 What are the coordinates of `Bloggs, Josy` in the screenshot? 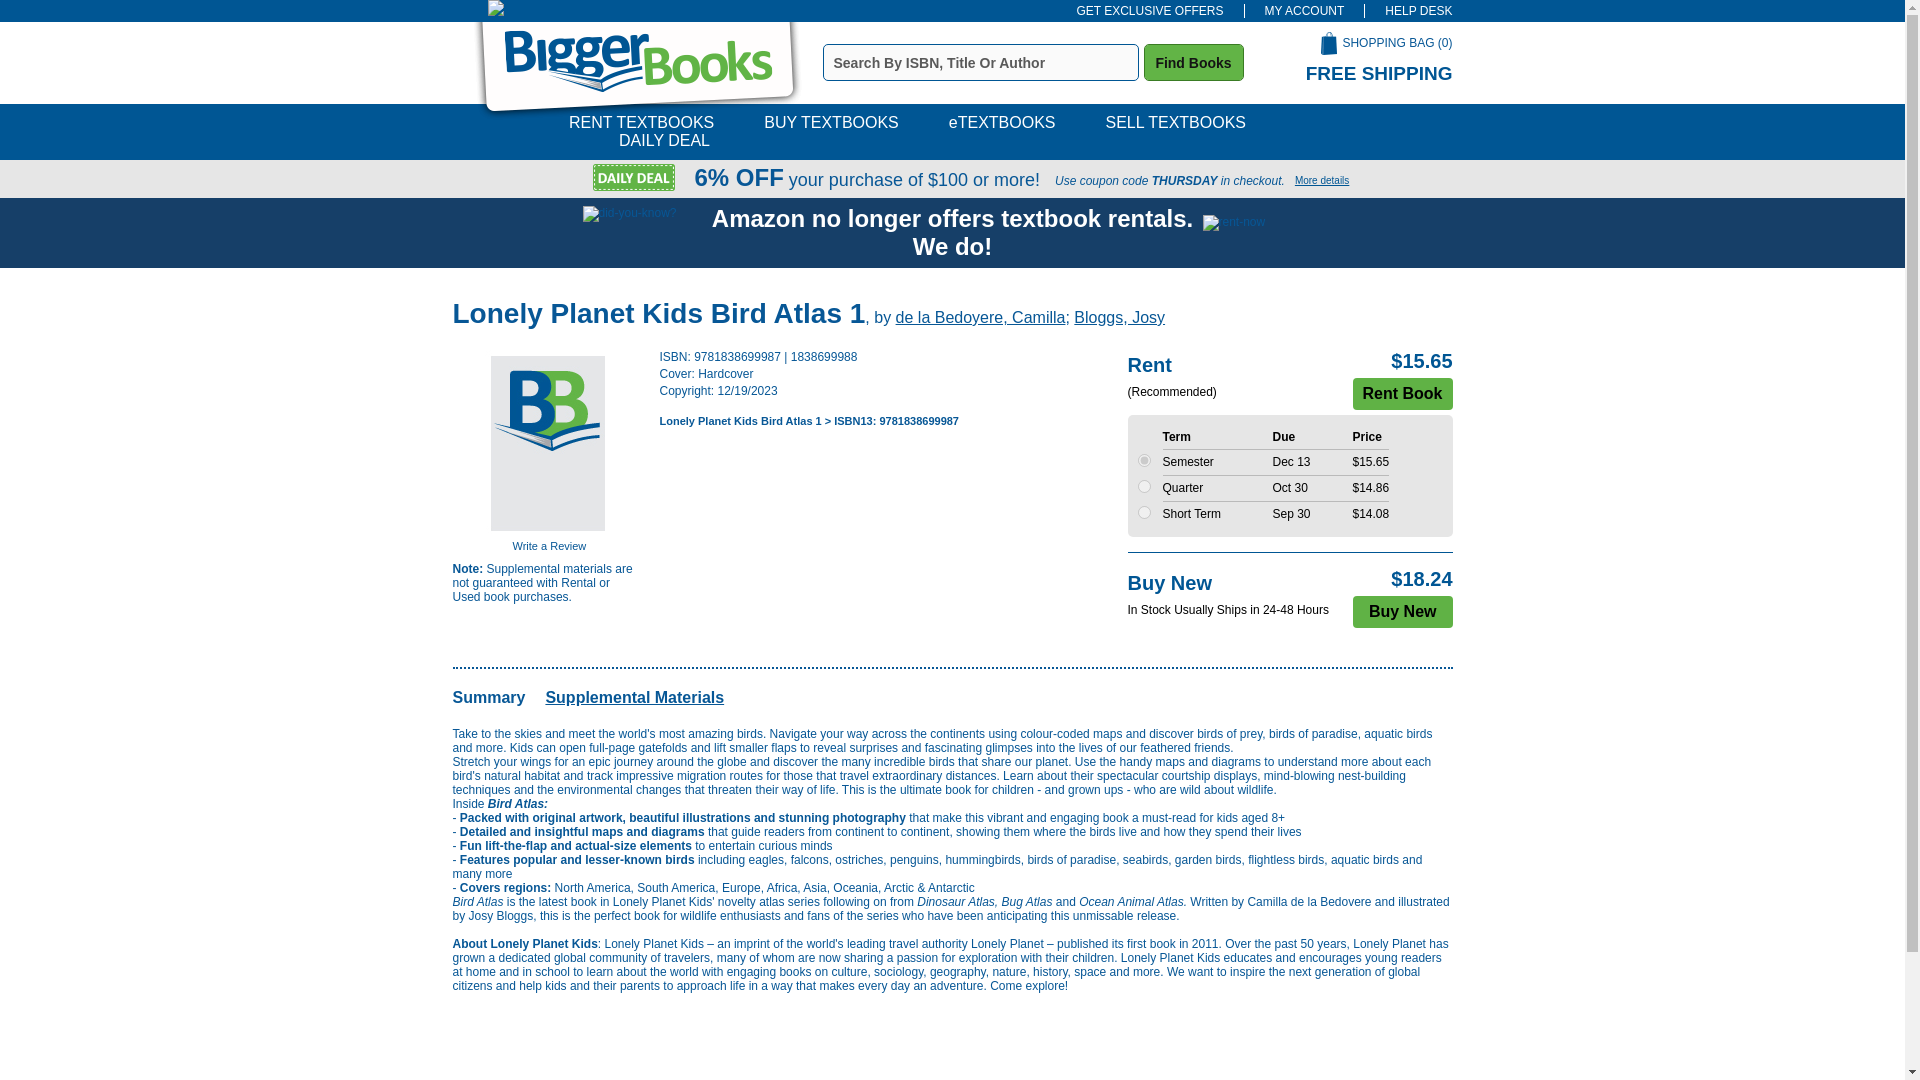 It's located at (1119, 317).